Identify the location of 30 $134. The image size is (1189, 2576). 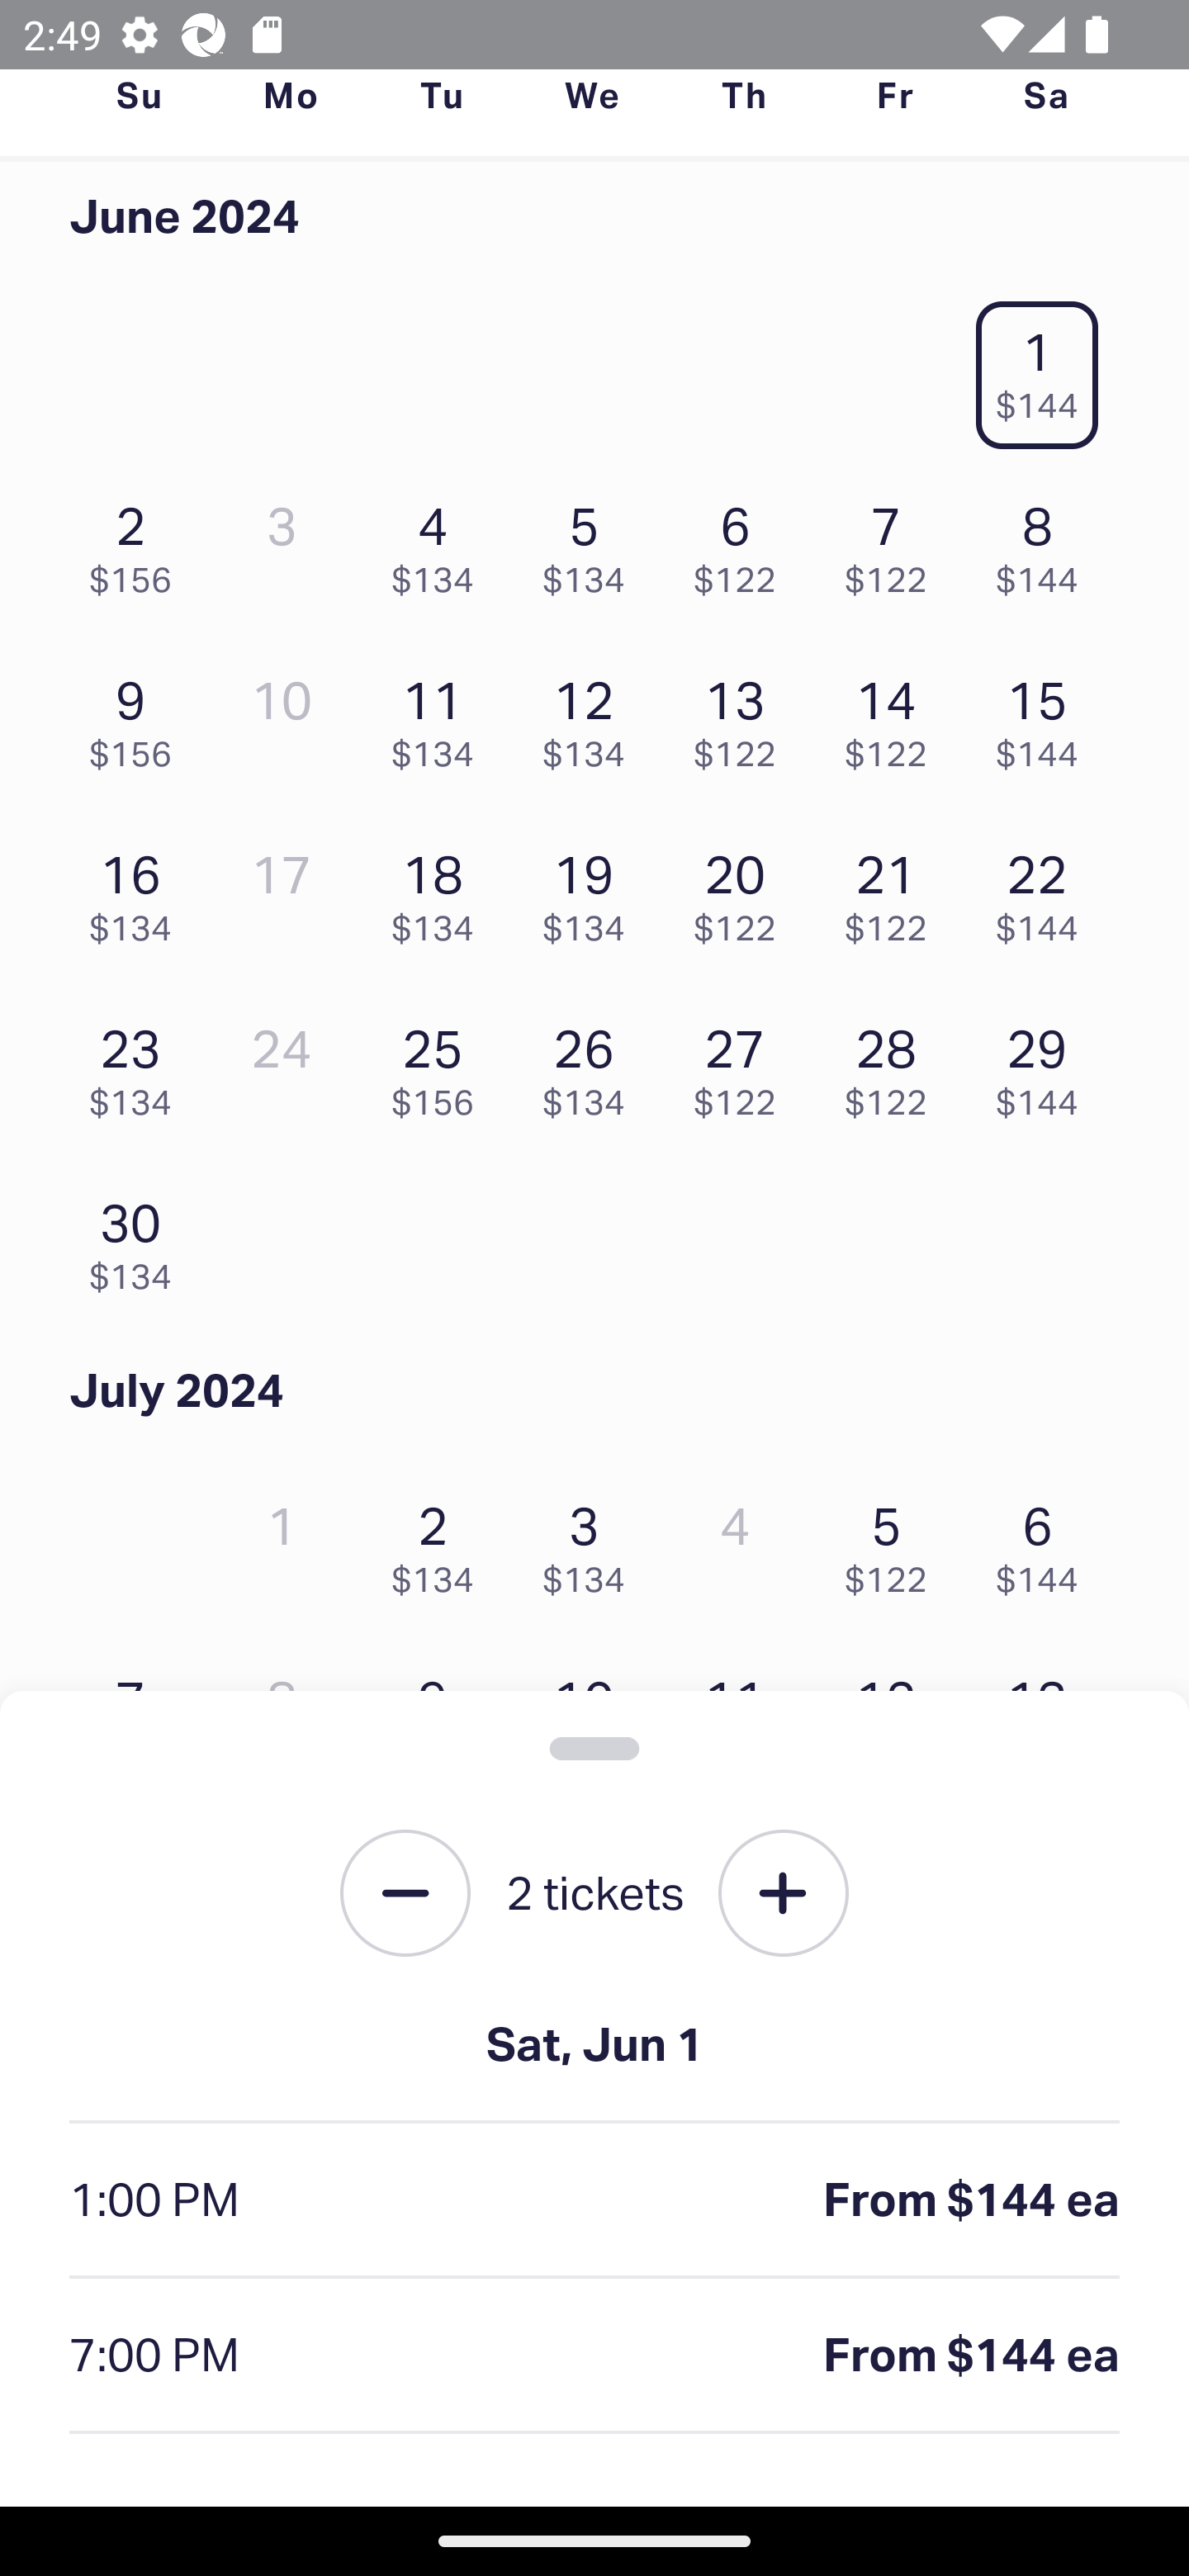
(139, 1237).